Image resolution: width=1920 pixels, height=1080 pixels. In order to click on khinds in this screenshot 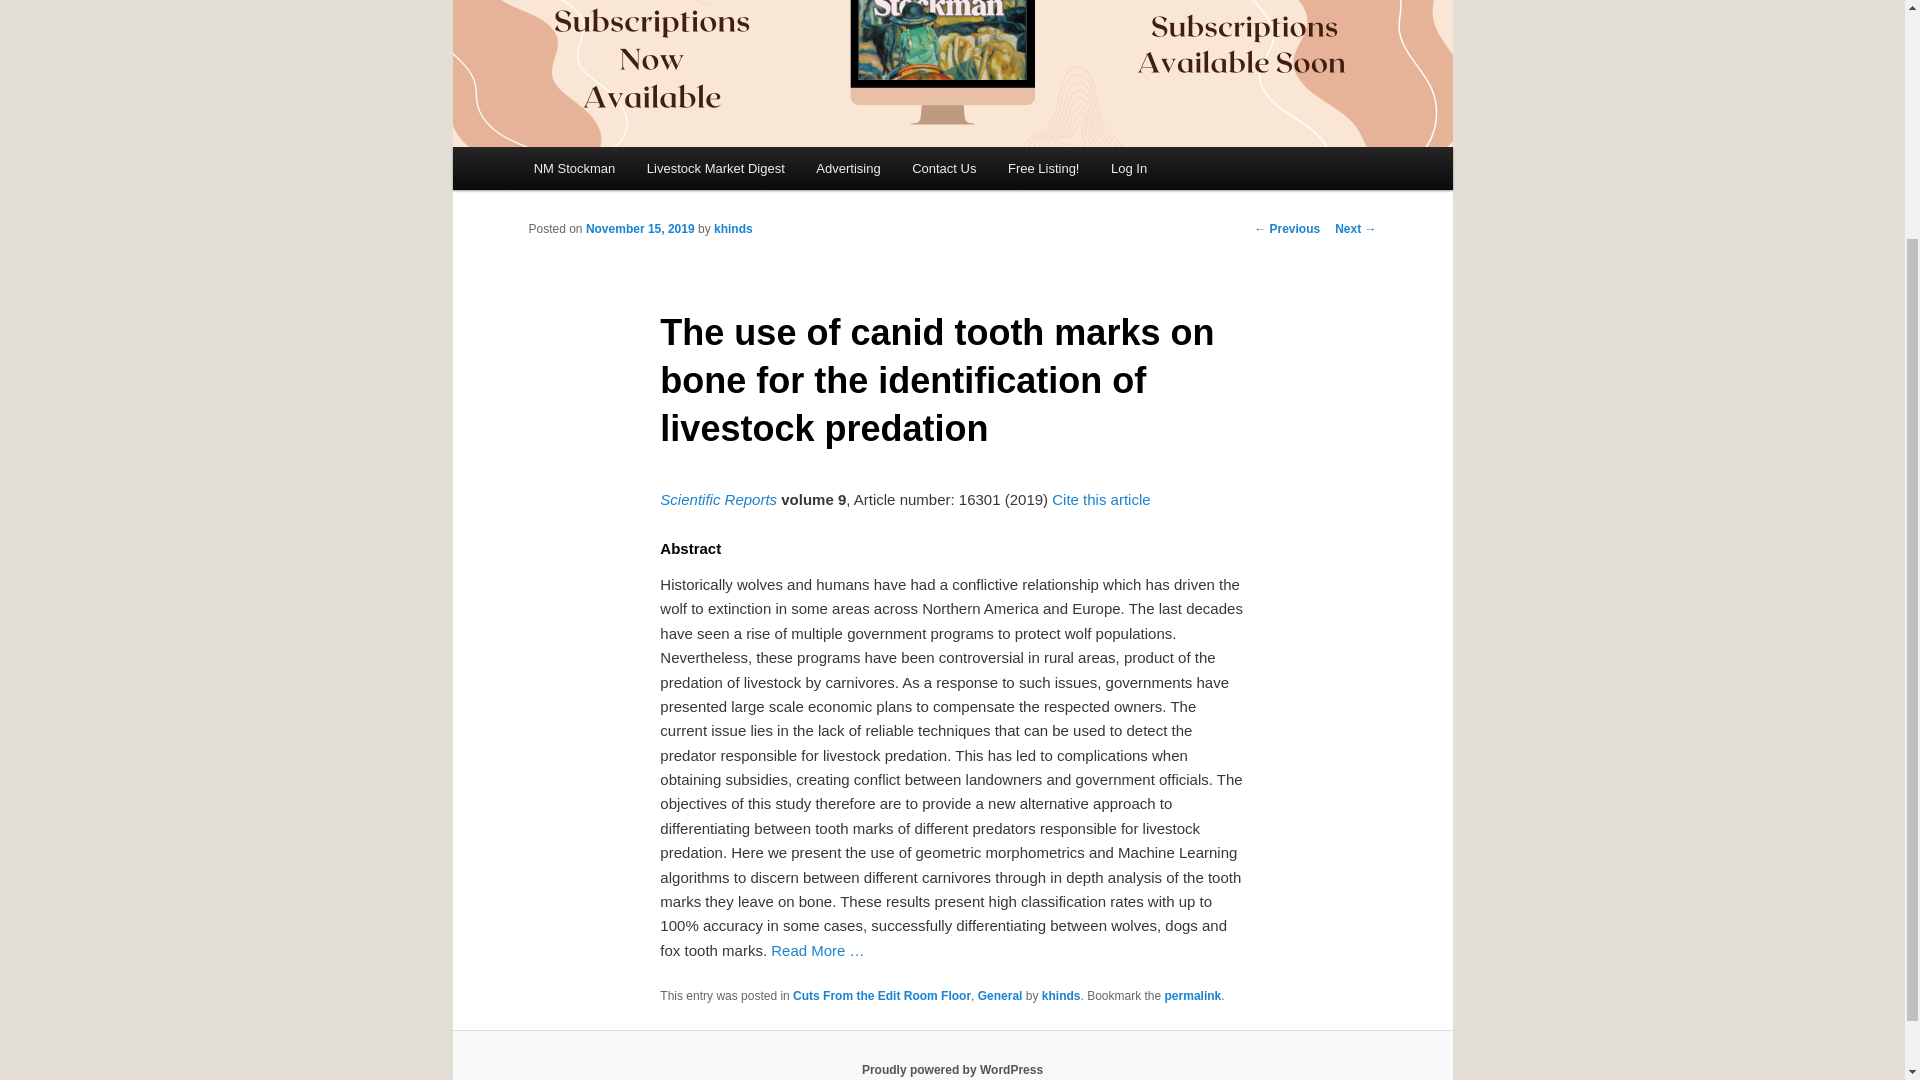, I will do `click(1061, 996)`.